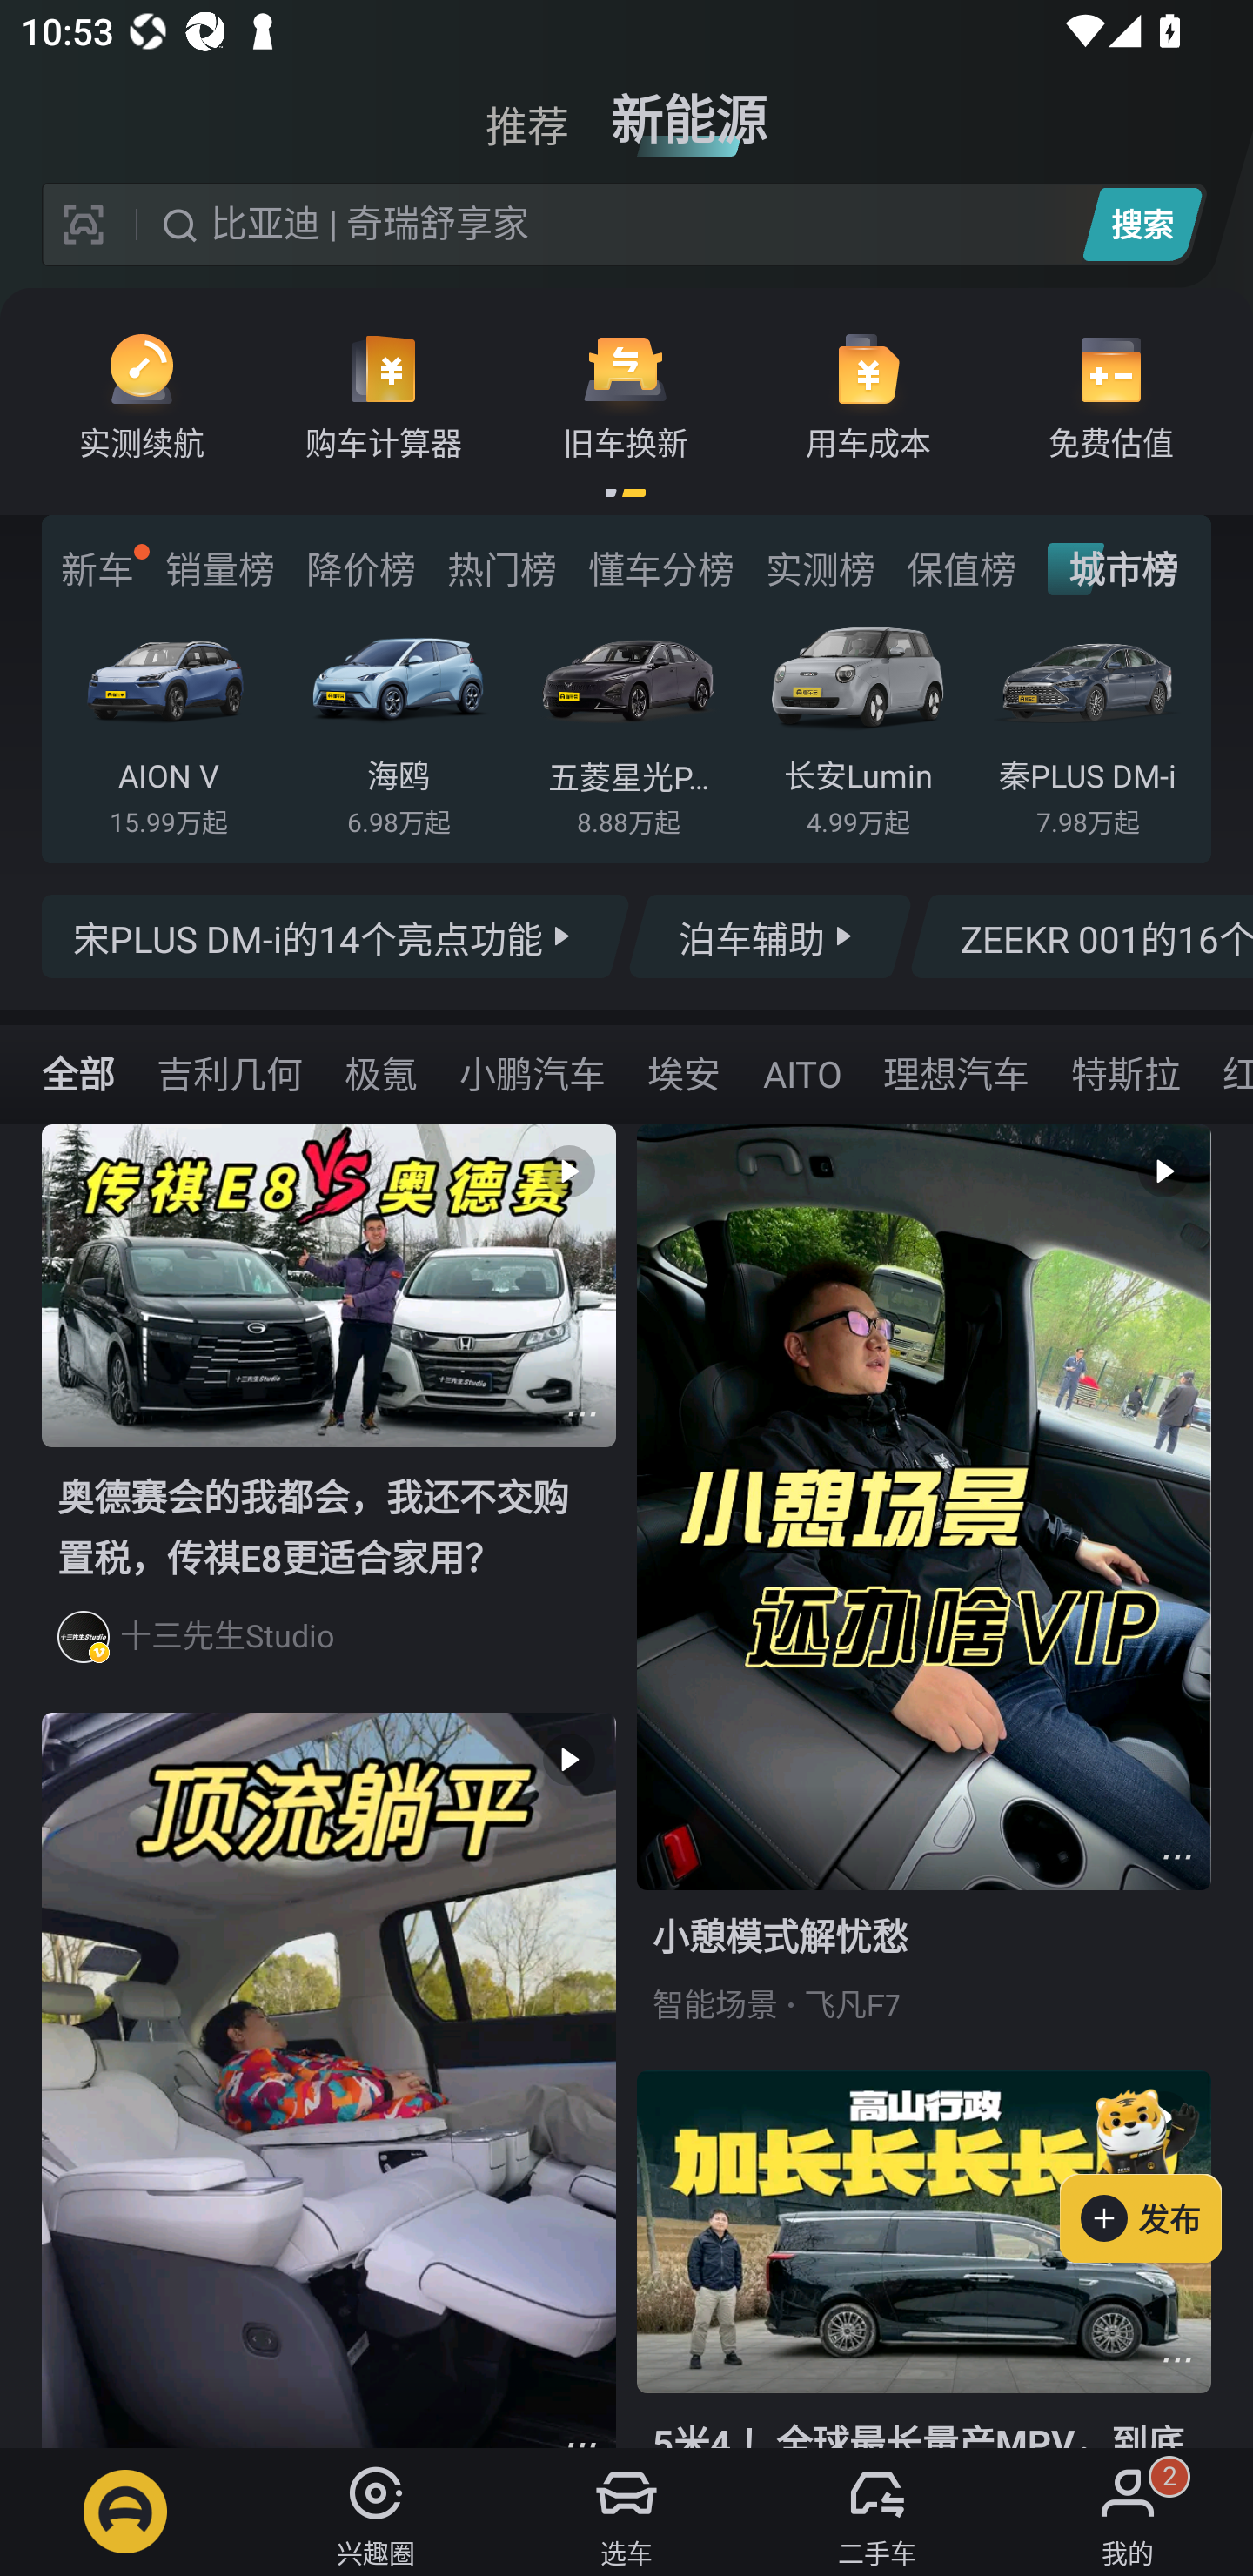 The height and width of the screenshot is (2576, 1253). What do you see at coordinates (868, 395) in the screenshot?
I see `用车成本` at bounding box center [868, 395].